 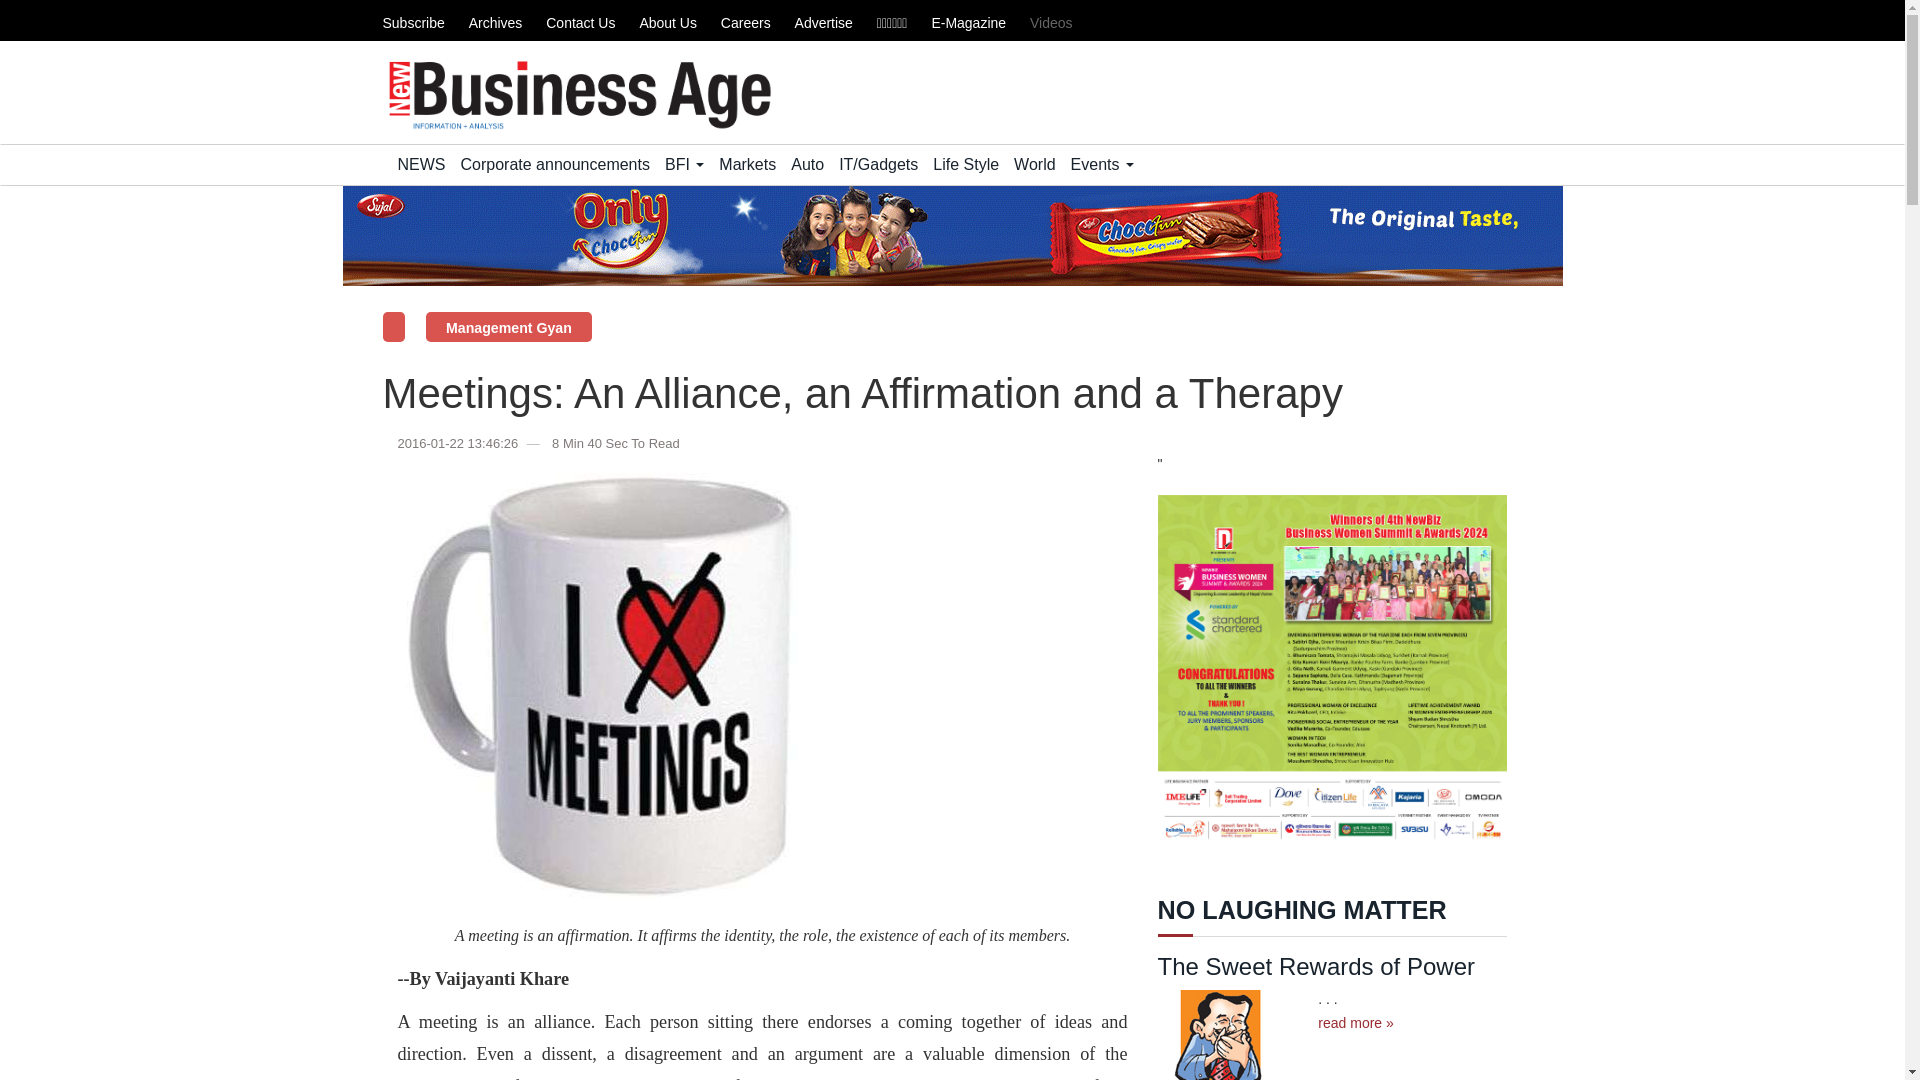 What do you see at coordinates (1051, 23) in the screenshot?
I see `Videos` at bounding box center [1051, 23].